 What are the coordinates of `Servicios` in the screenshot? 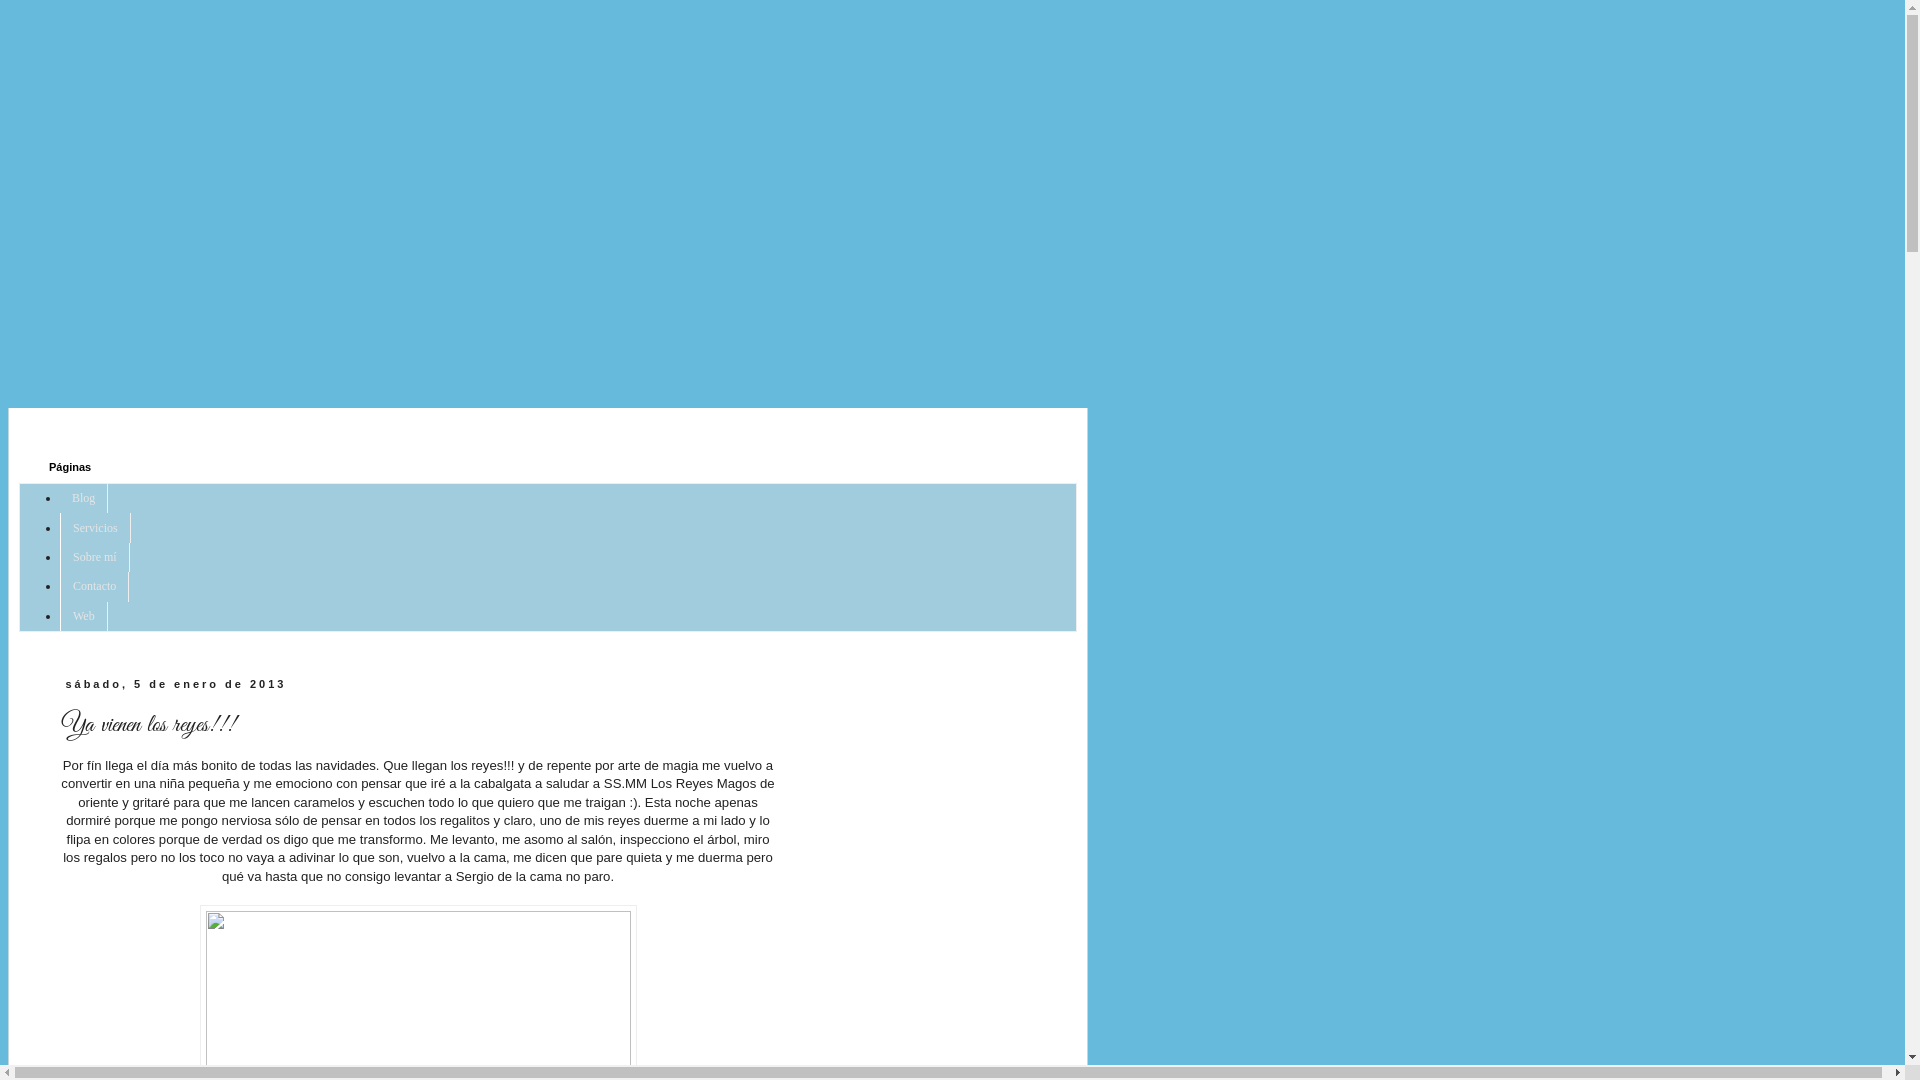 It's located at (96, 528).